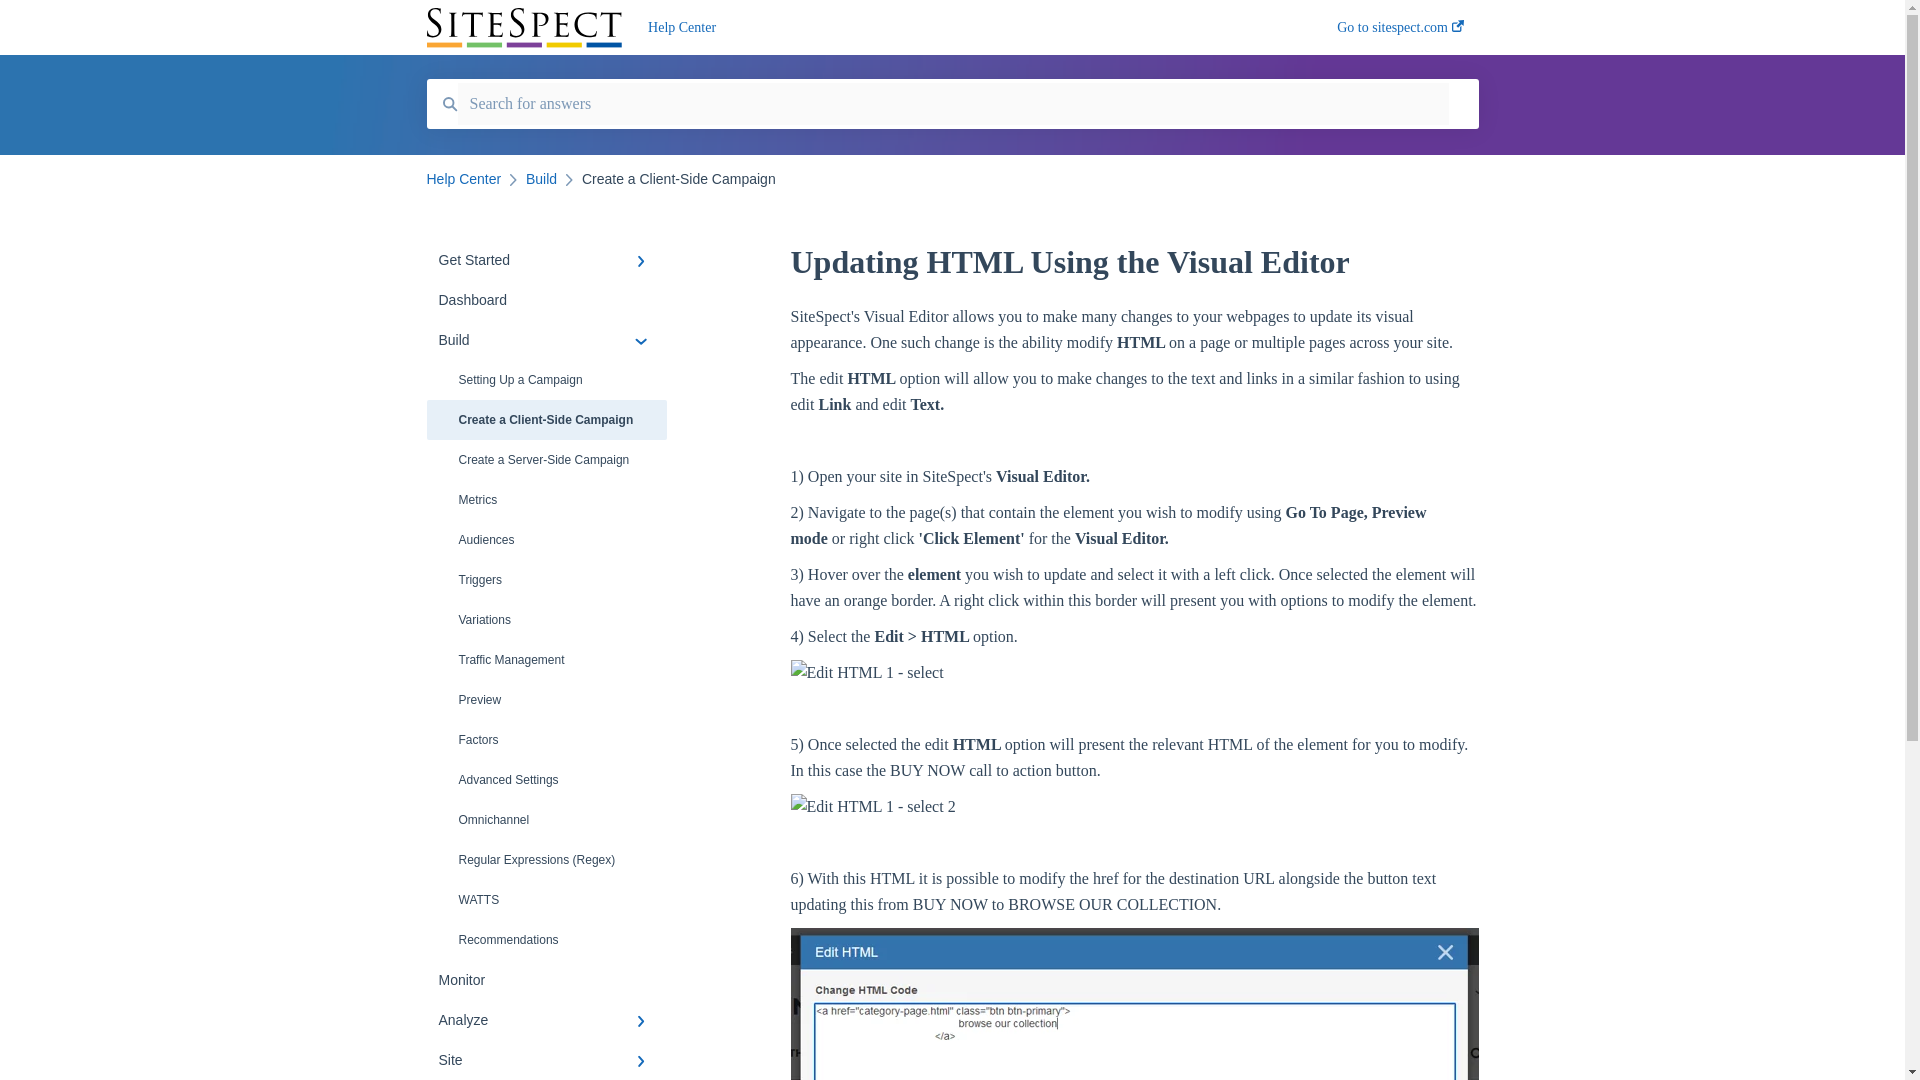  I want to click on Help Center, so click(962, 28).